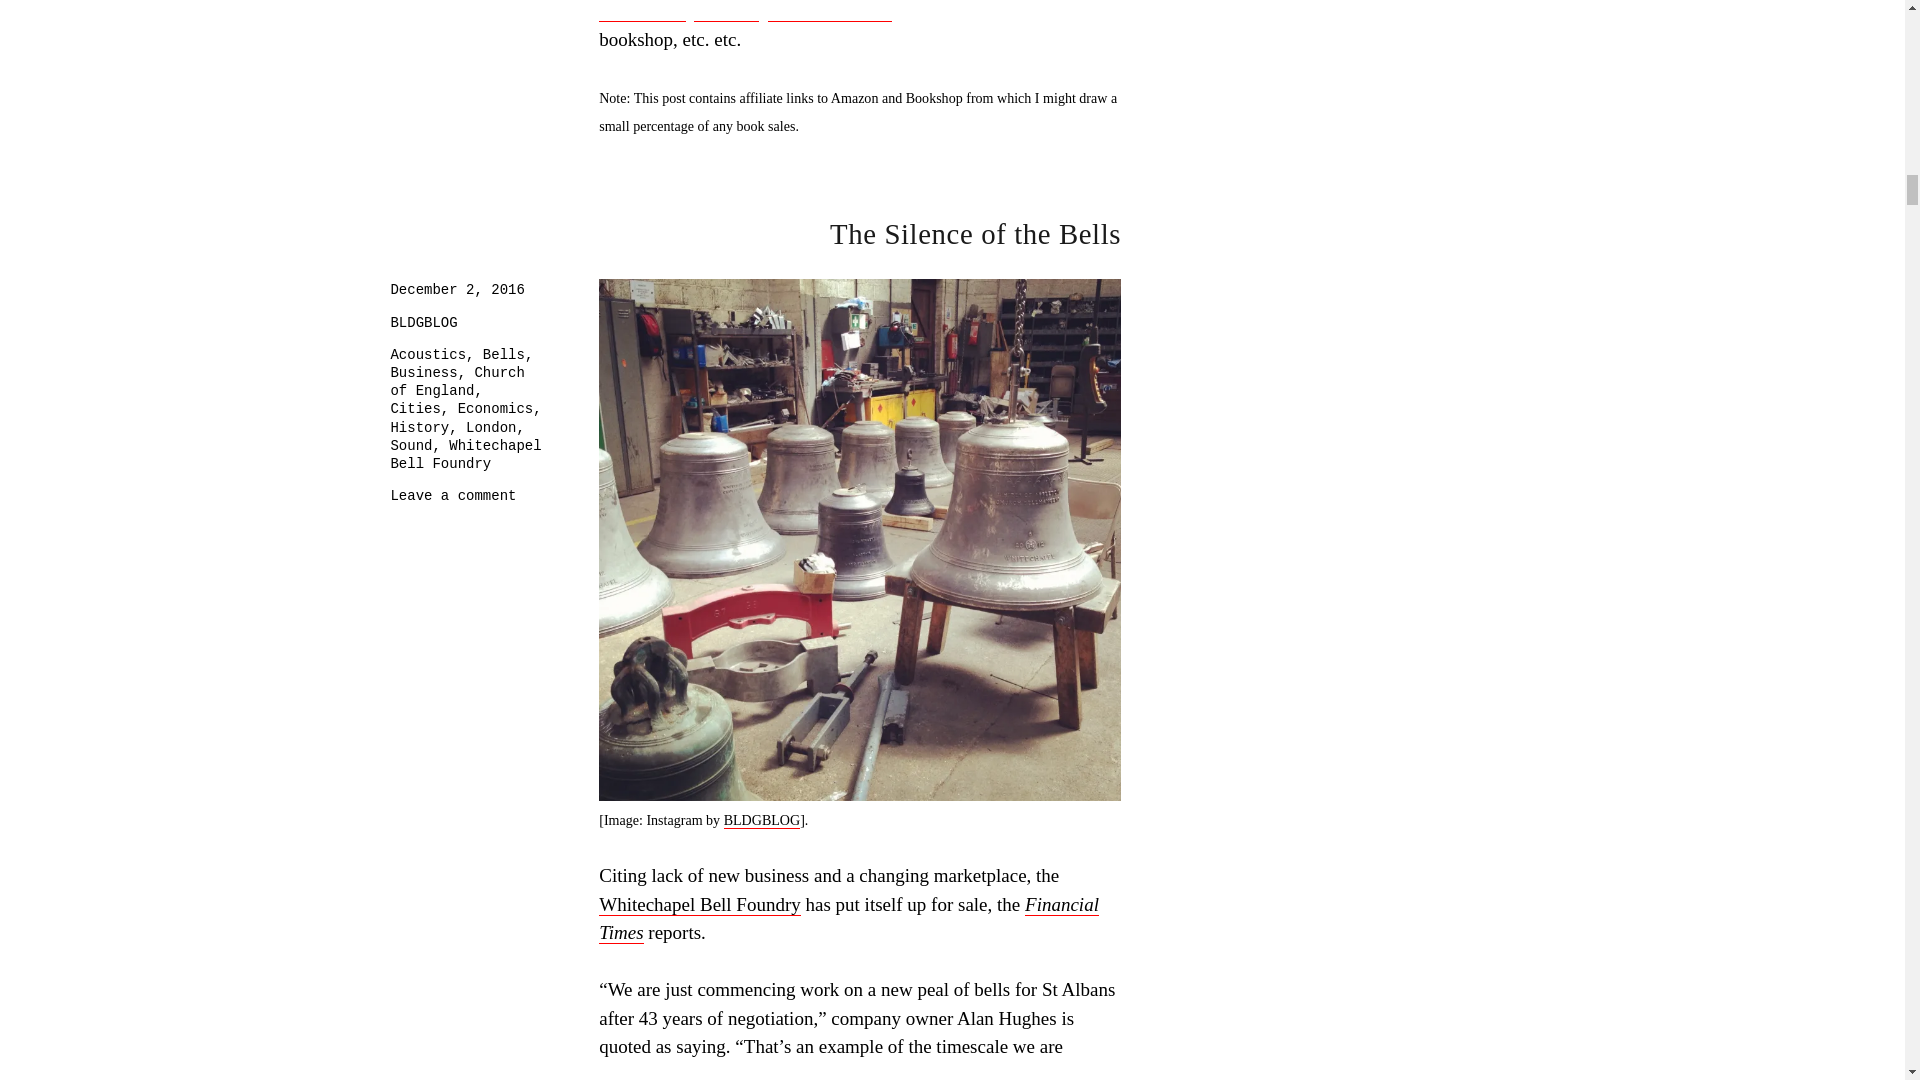 The width and height of the screenshot is (1920, 1080). What do you see at coordinates (726, 10) in the screenshot?
I see `Amazon` at bounding box center [726, 10].